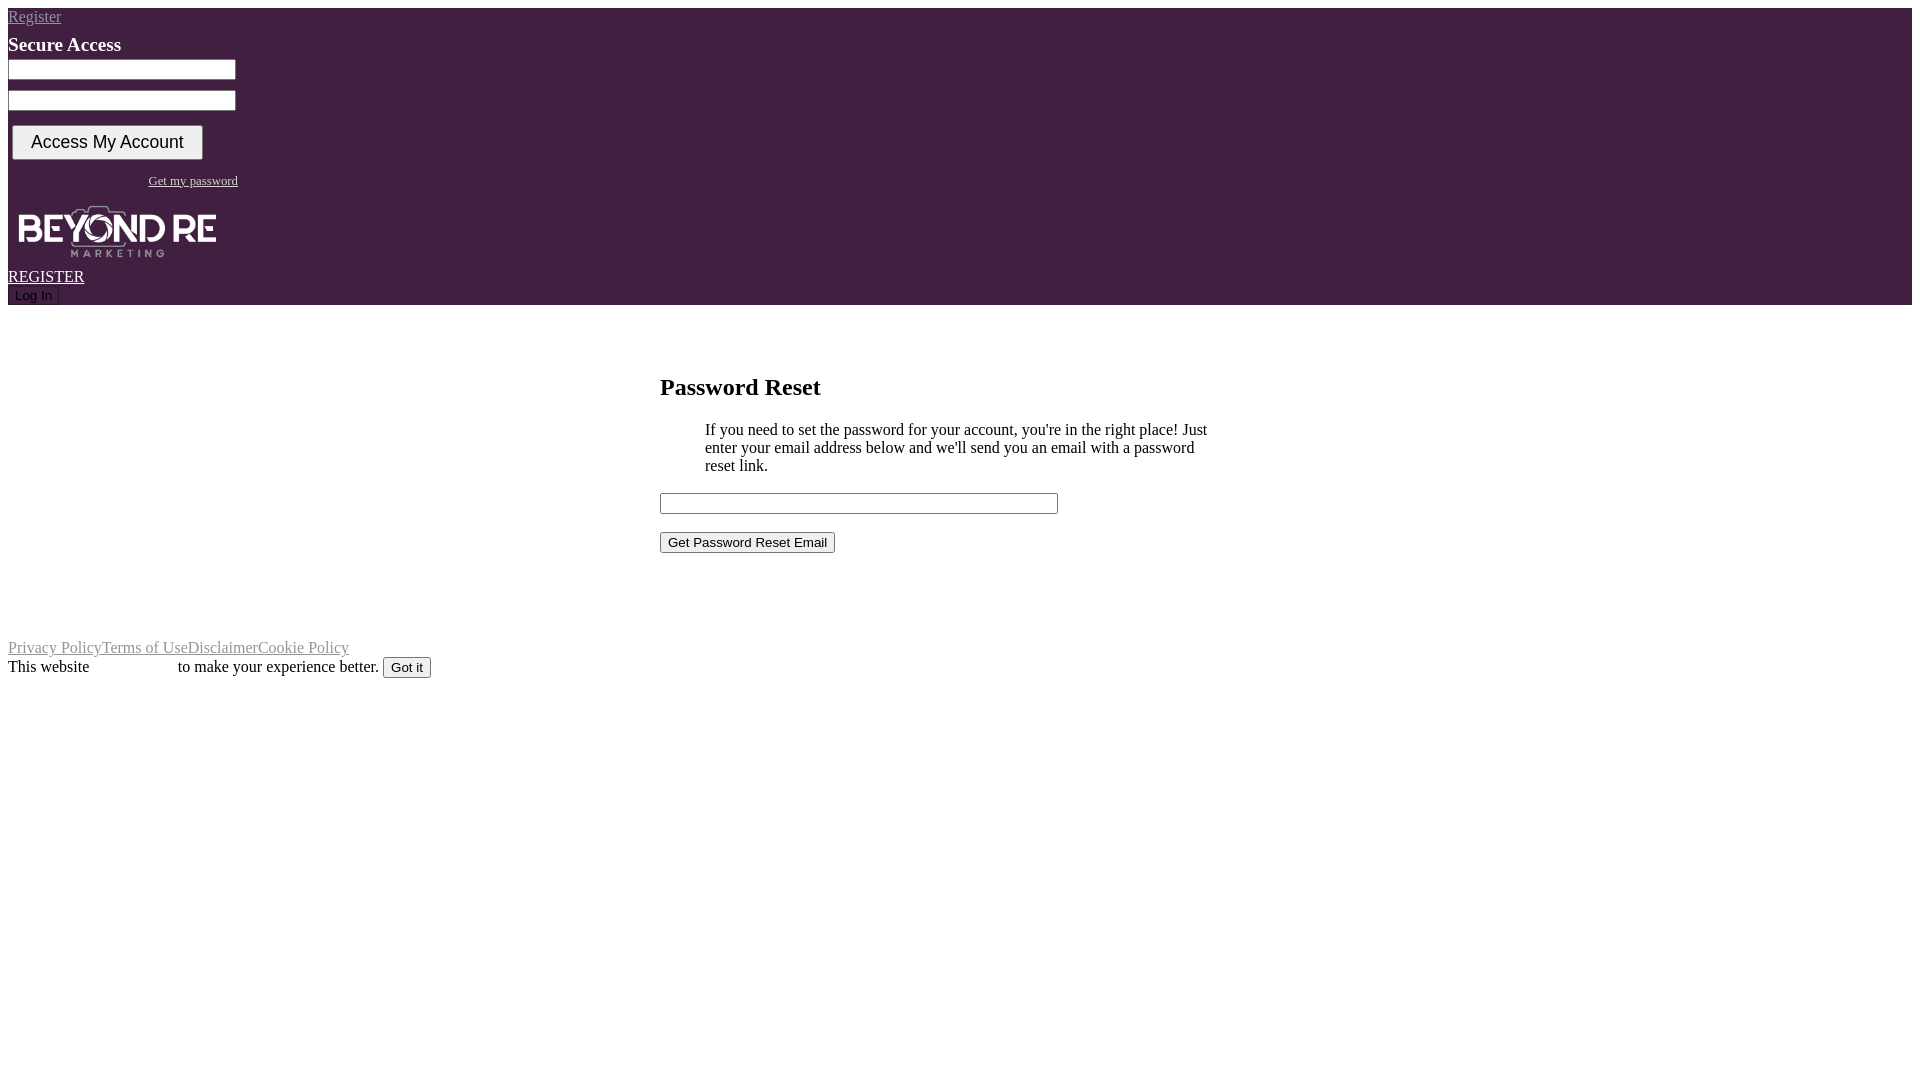  Describe the element at coordinates (223, 648) in the screenshot. I see `Disclaimer` at that location.